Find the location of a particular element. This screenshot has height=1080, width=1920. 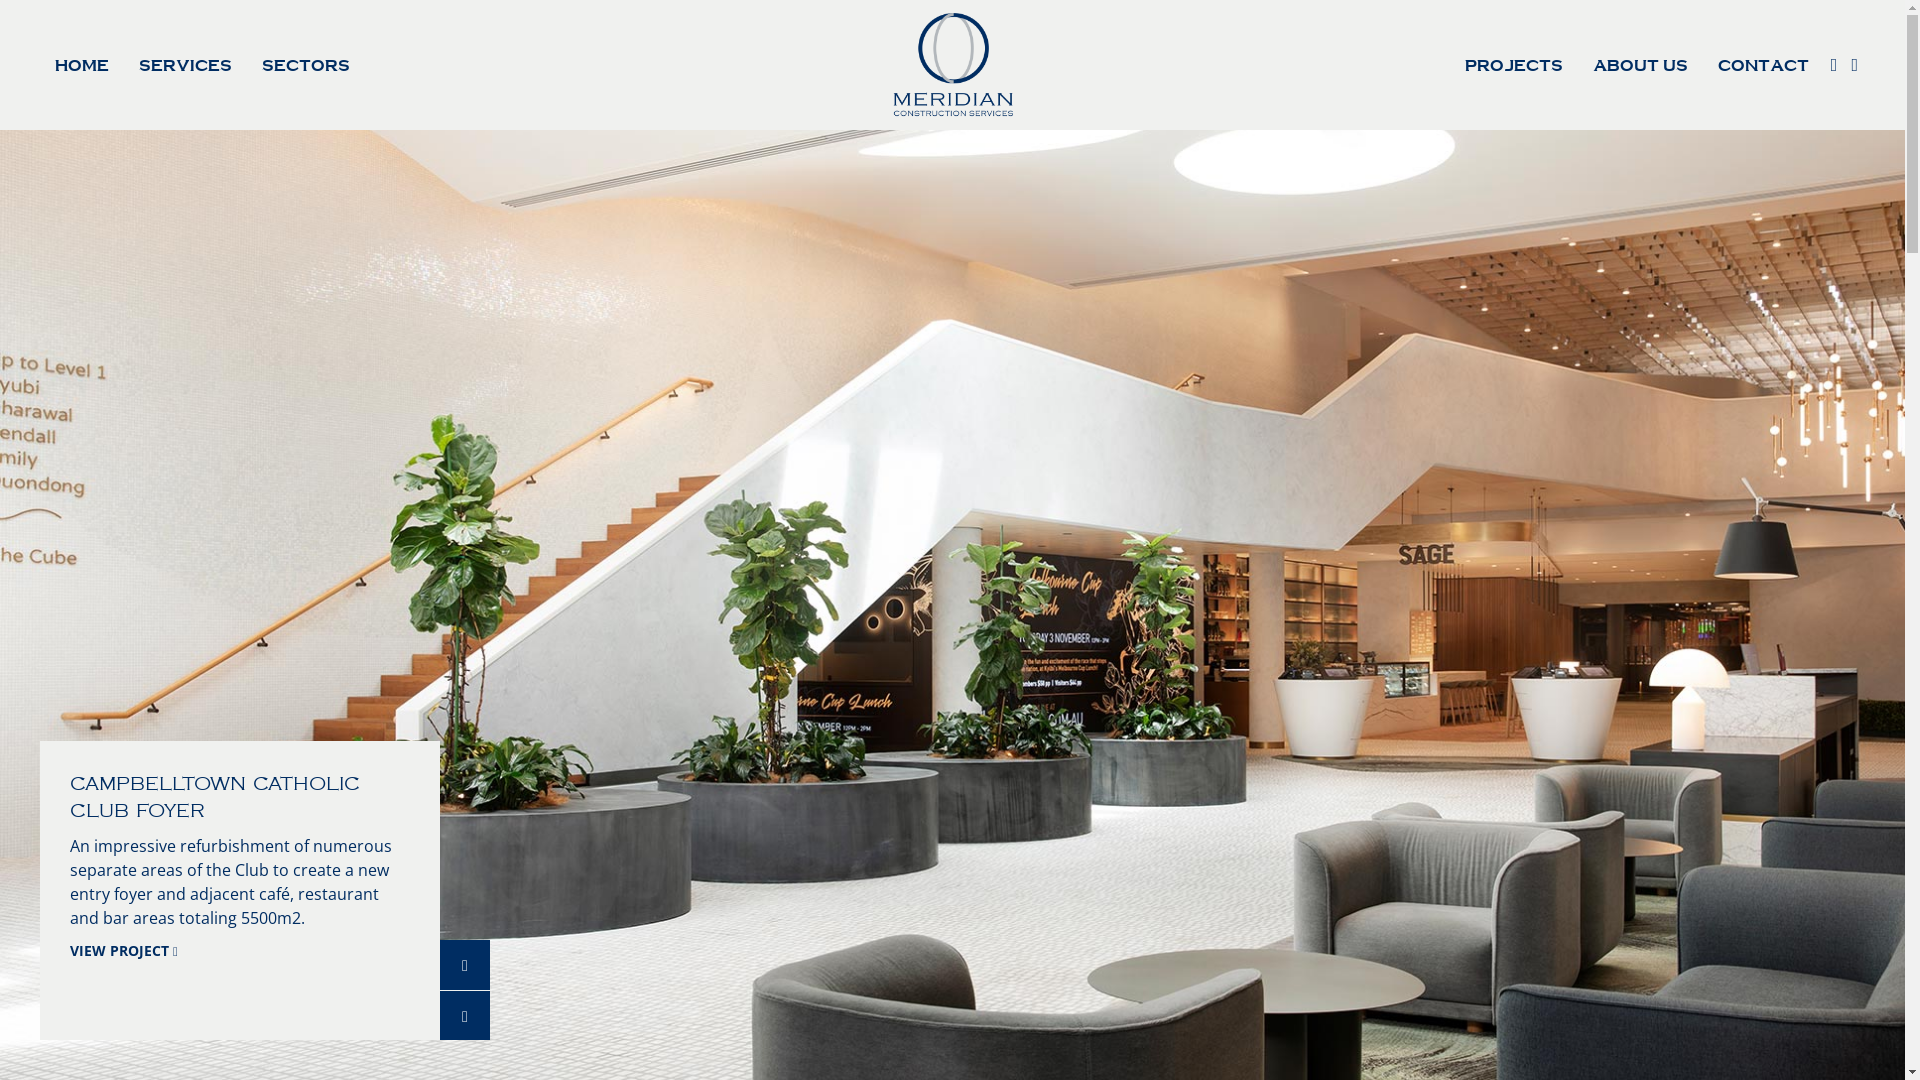

ABOUT US is located at coordinates (1640, 66).